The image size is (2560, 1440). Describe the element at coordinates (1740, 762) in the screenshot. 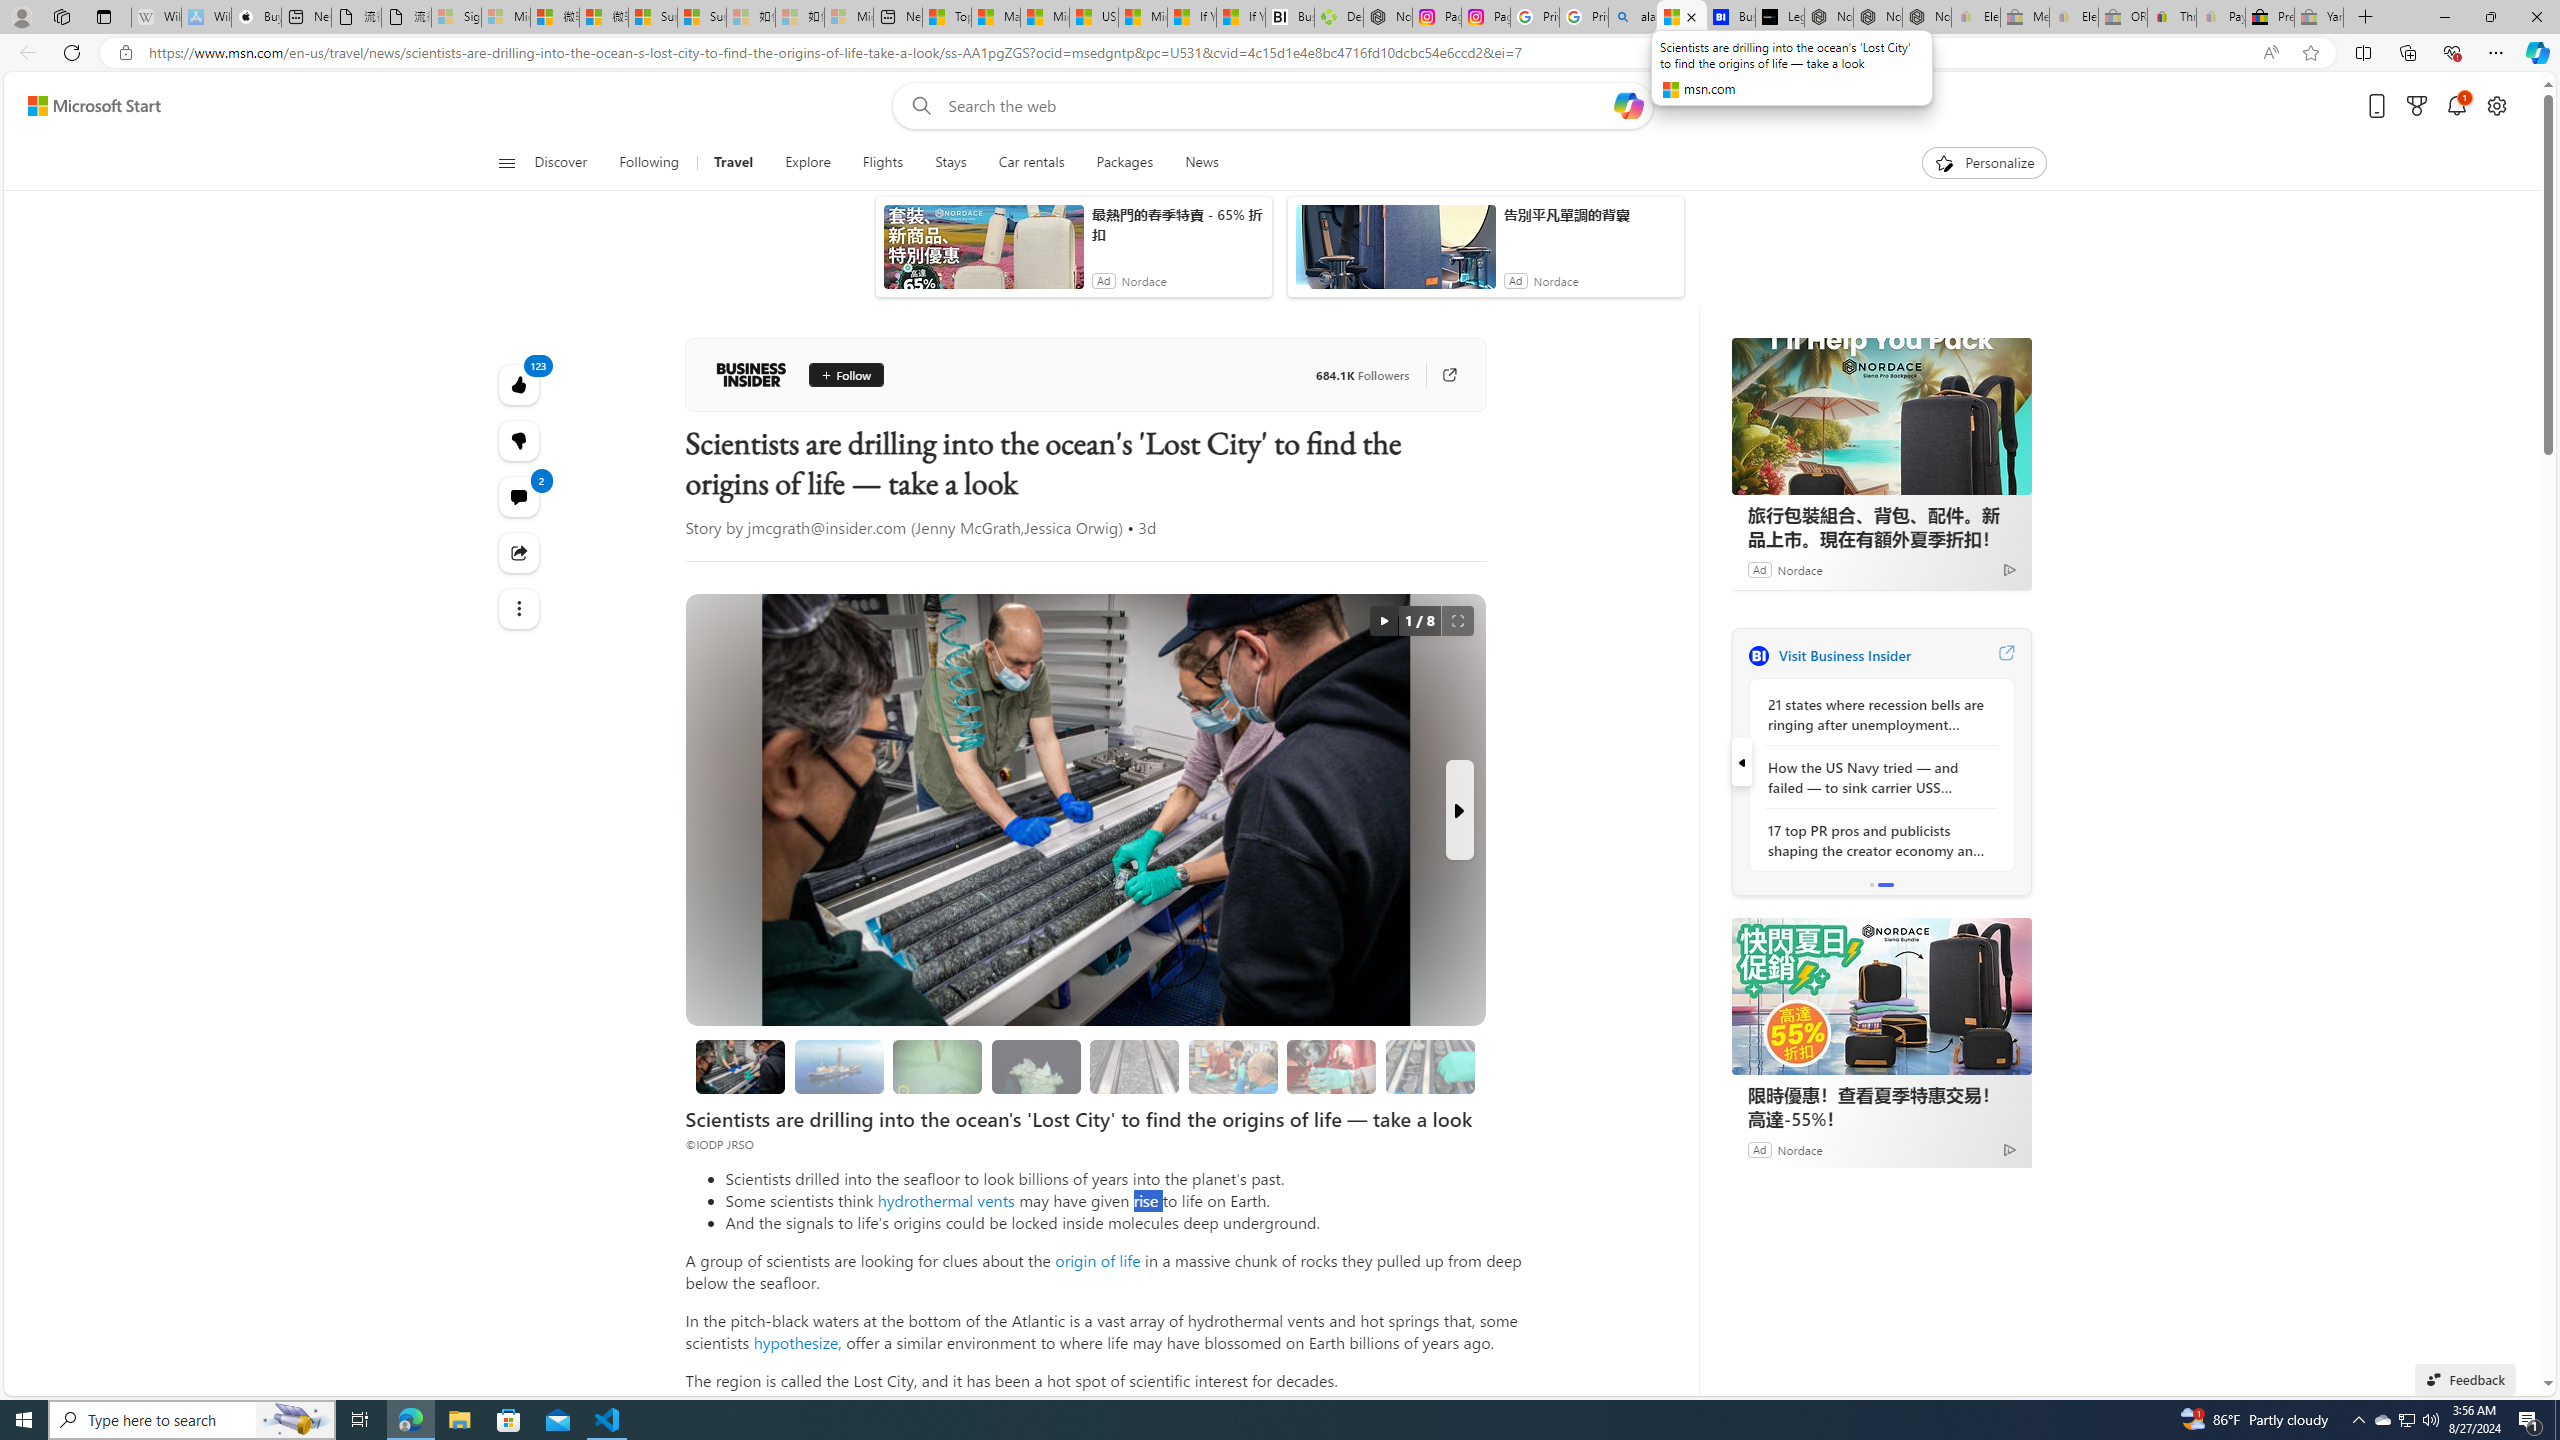

I see `previous` at that location.